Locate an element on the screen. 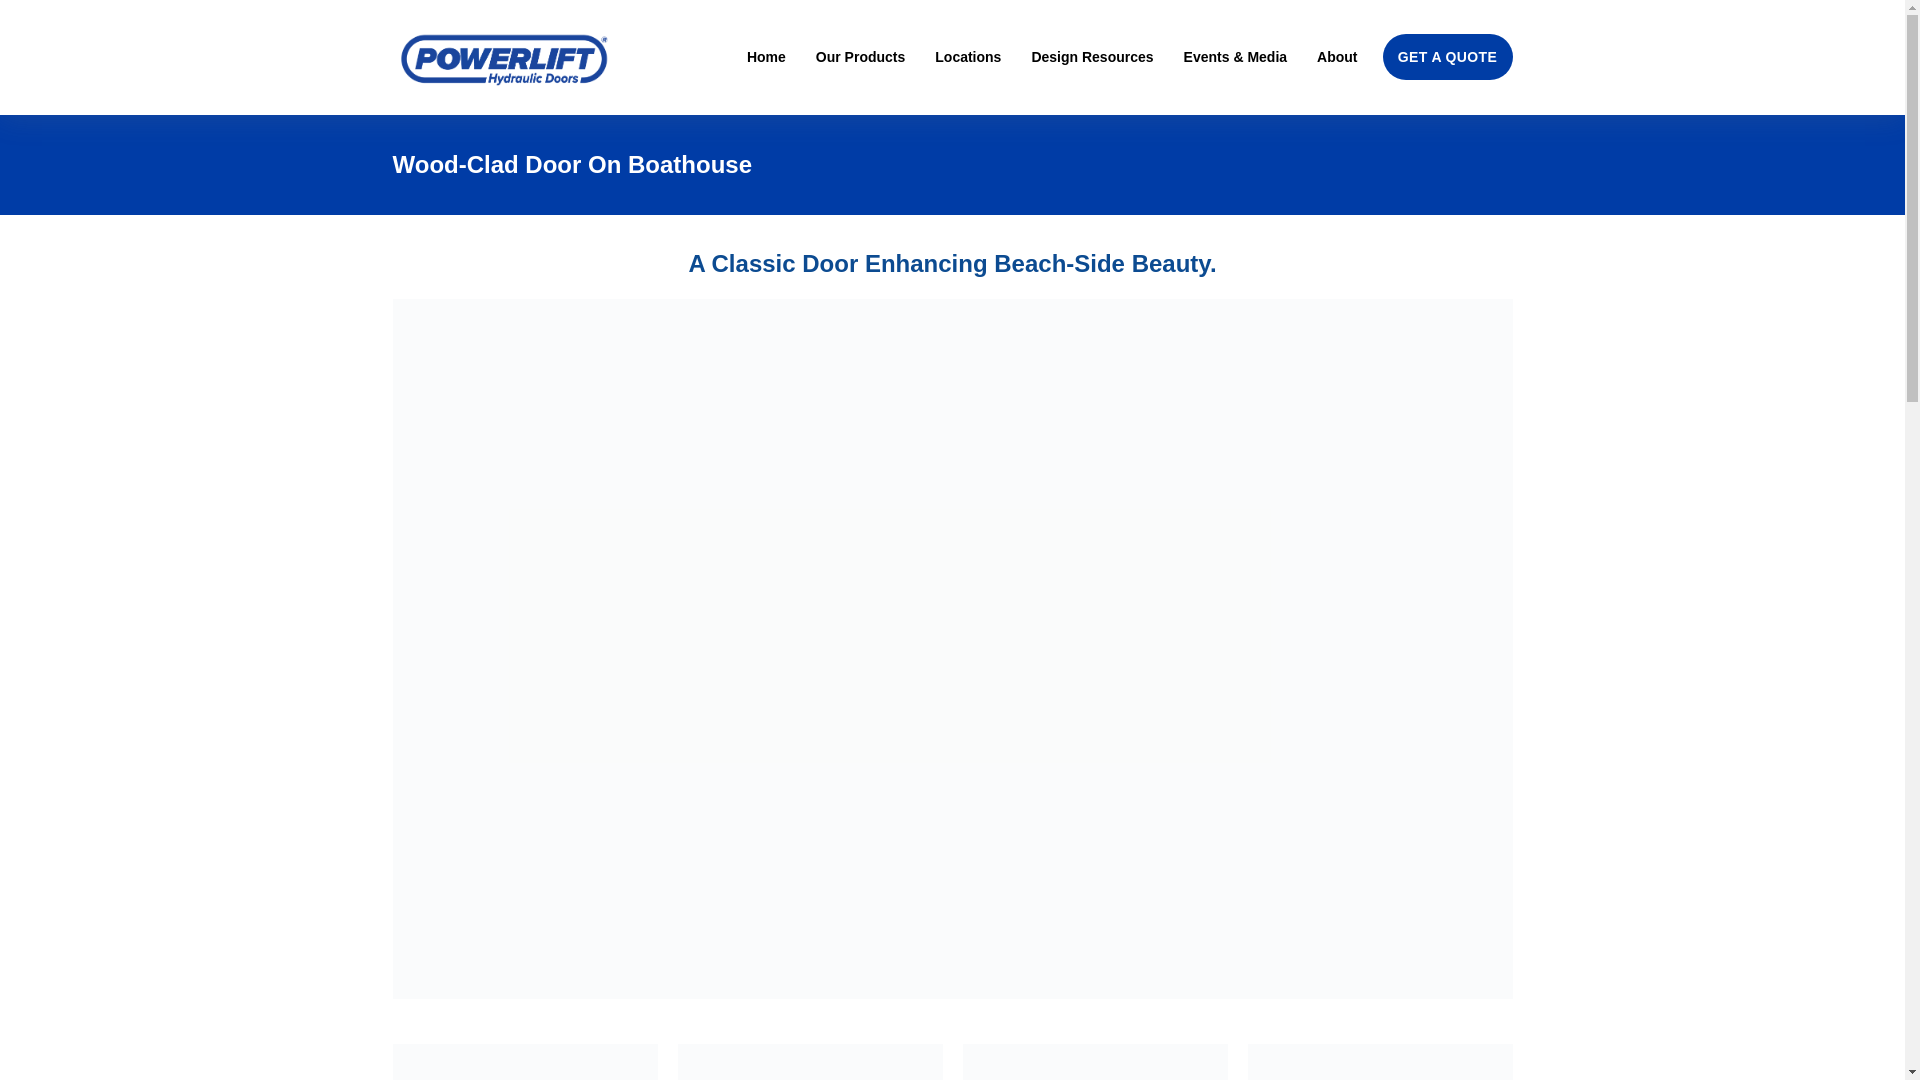 The width and height of the screenshot is (1920, 1080). Our Products is located at coordinates (860, 56).